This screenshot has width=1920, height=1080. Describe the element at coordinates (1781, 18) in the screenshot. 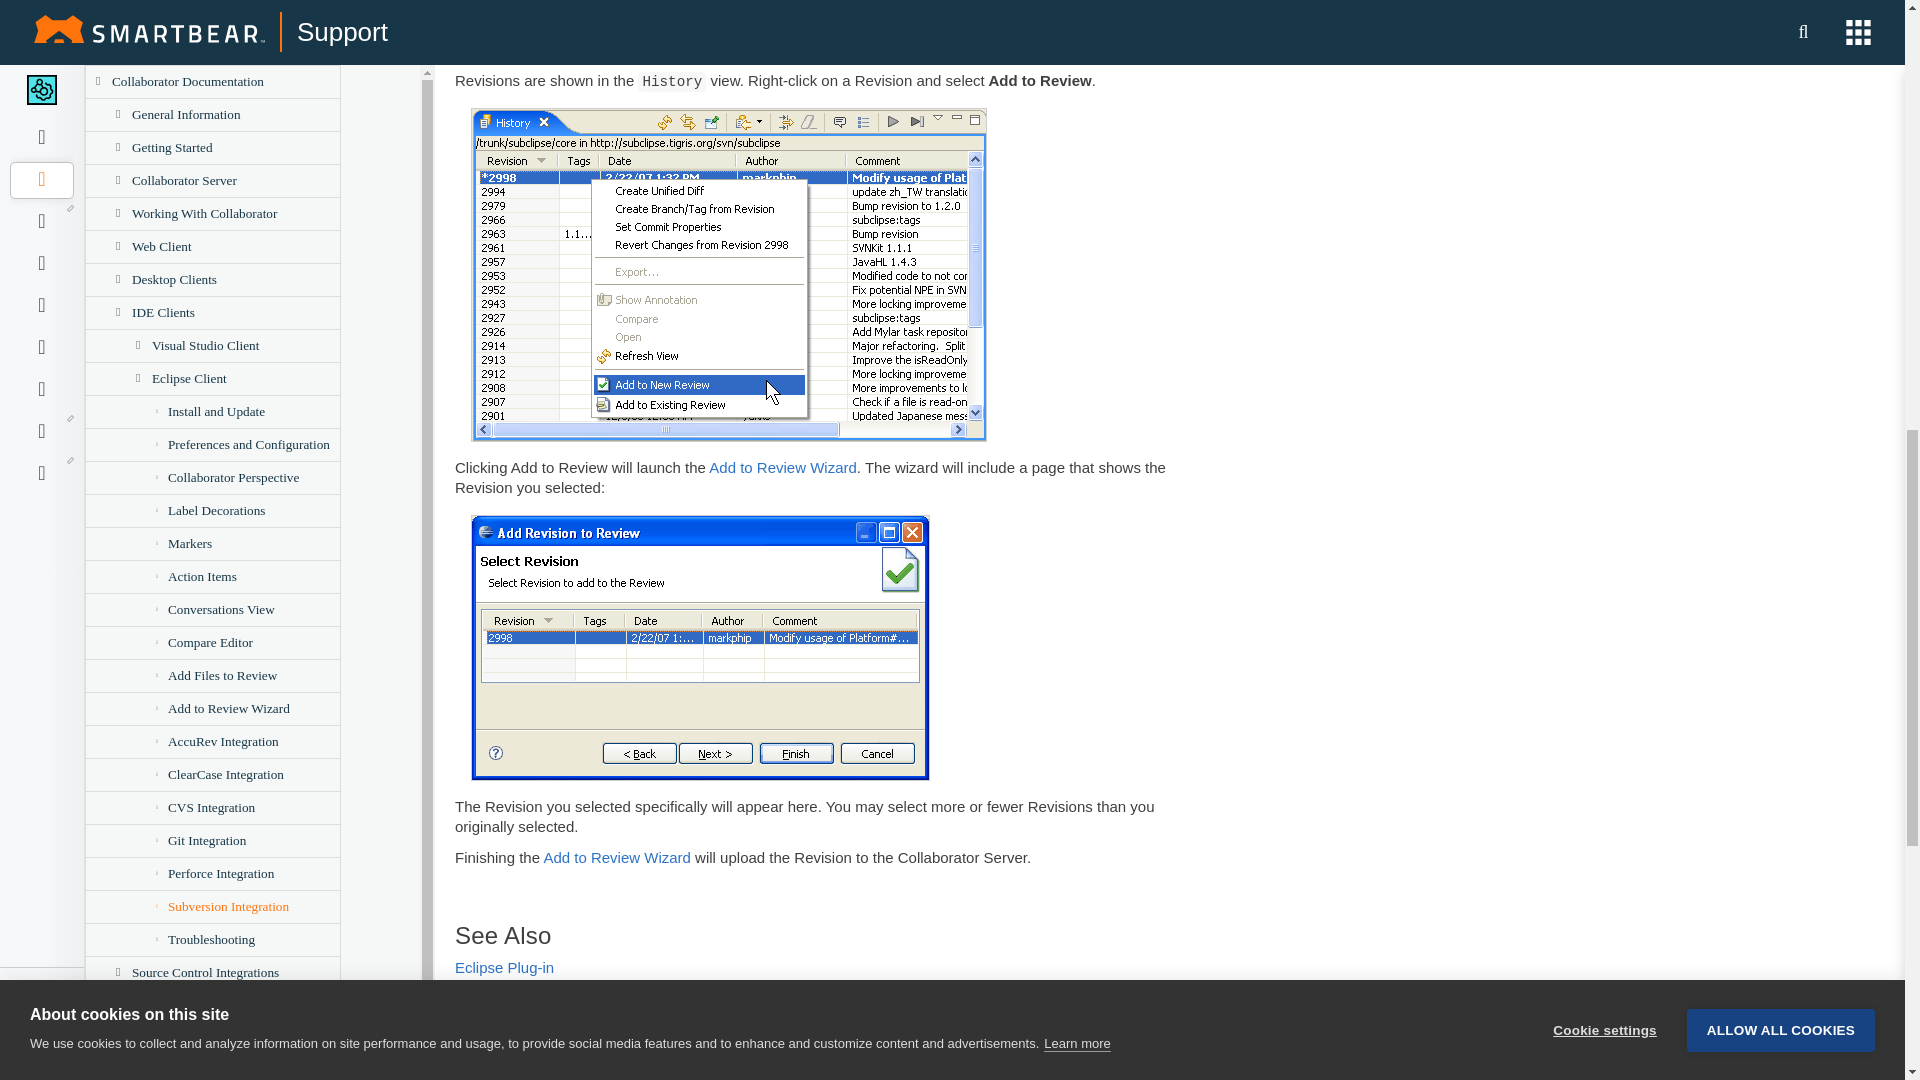

I see `ALLOW ALL COOKIES` at that location.